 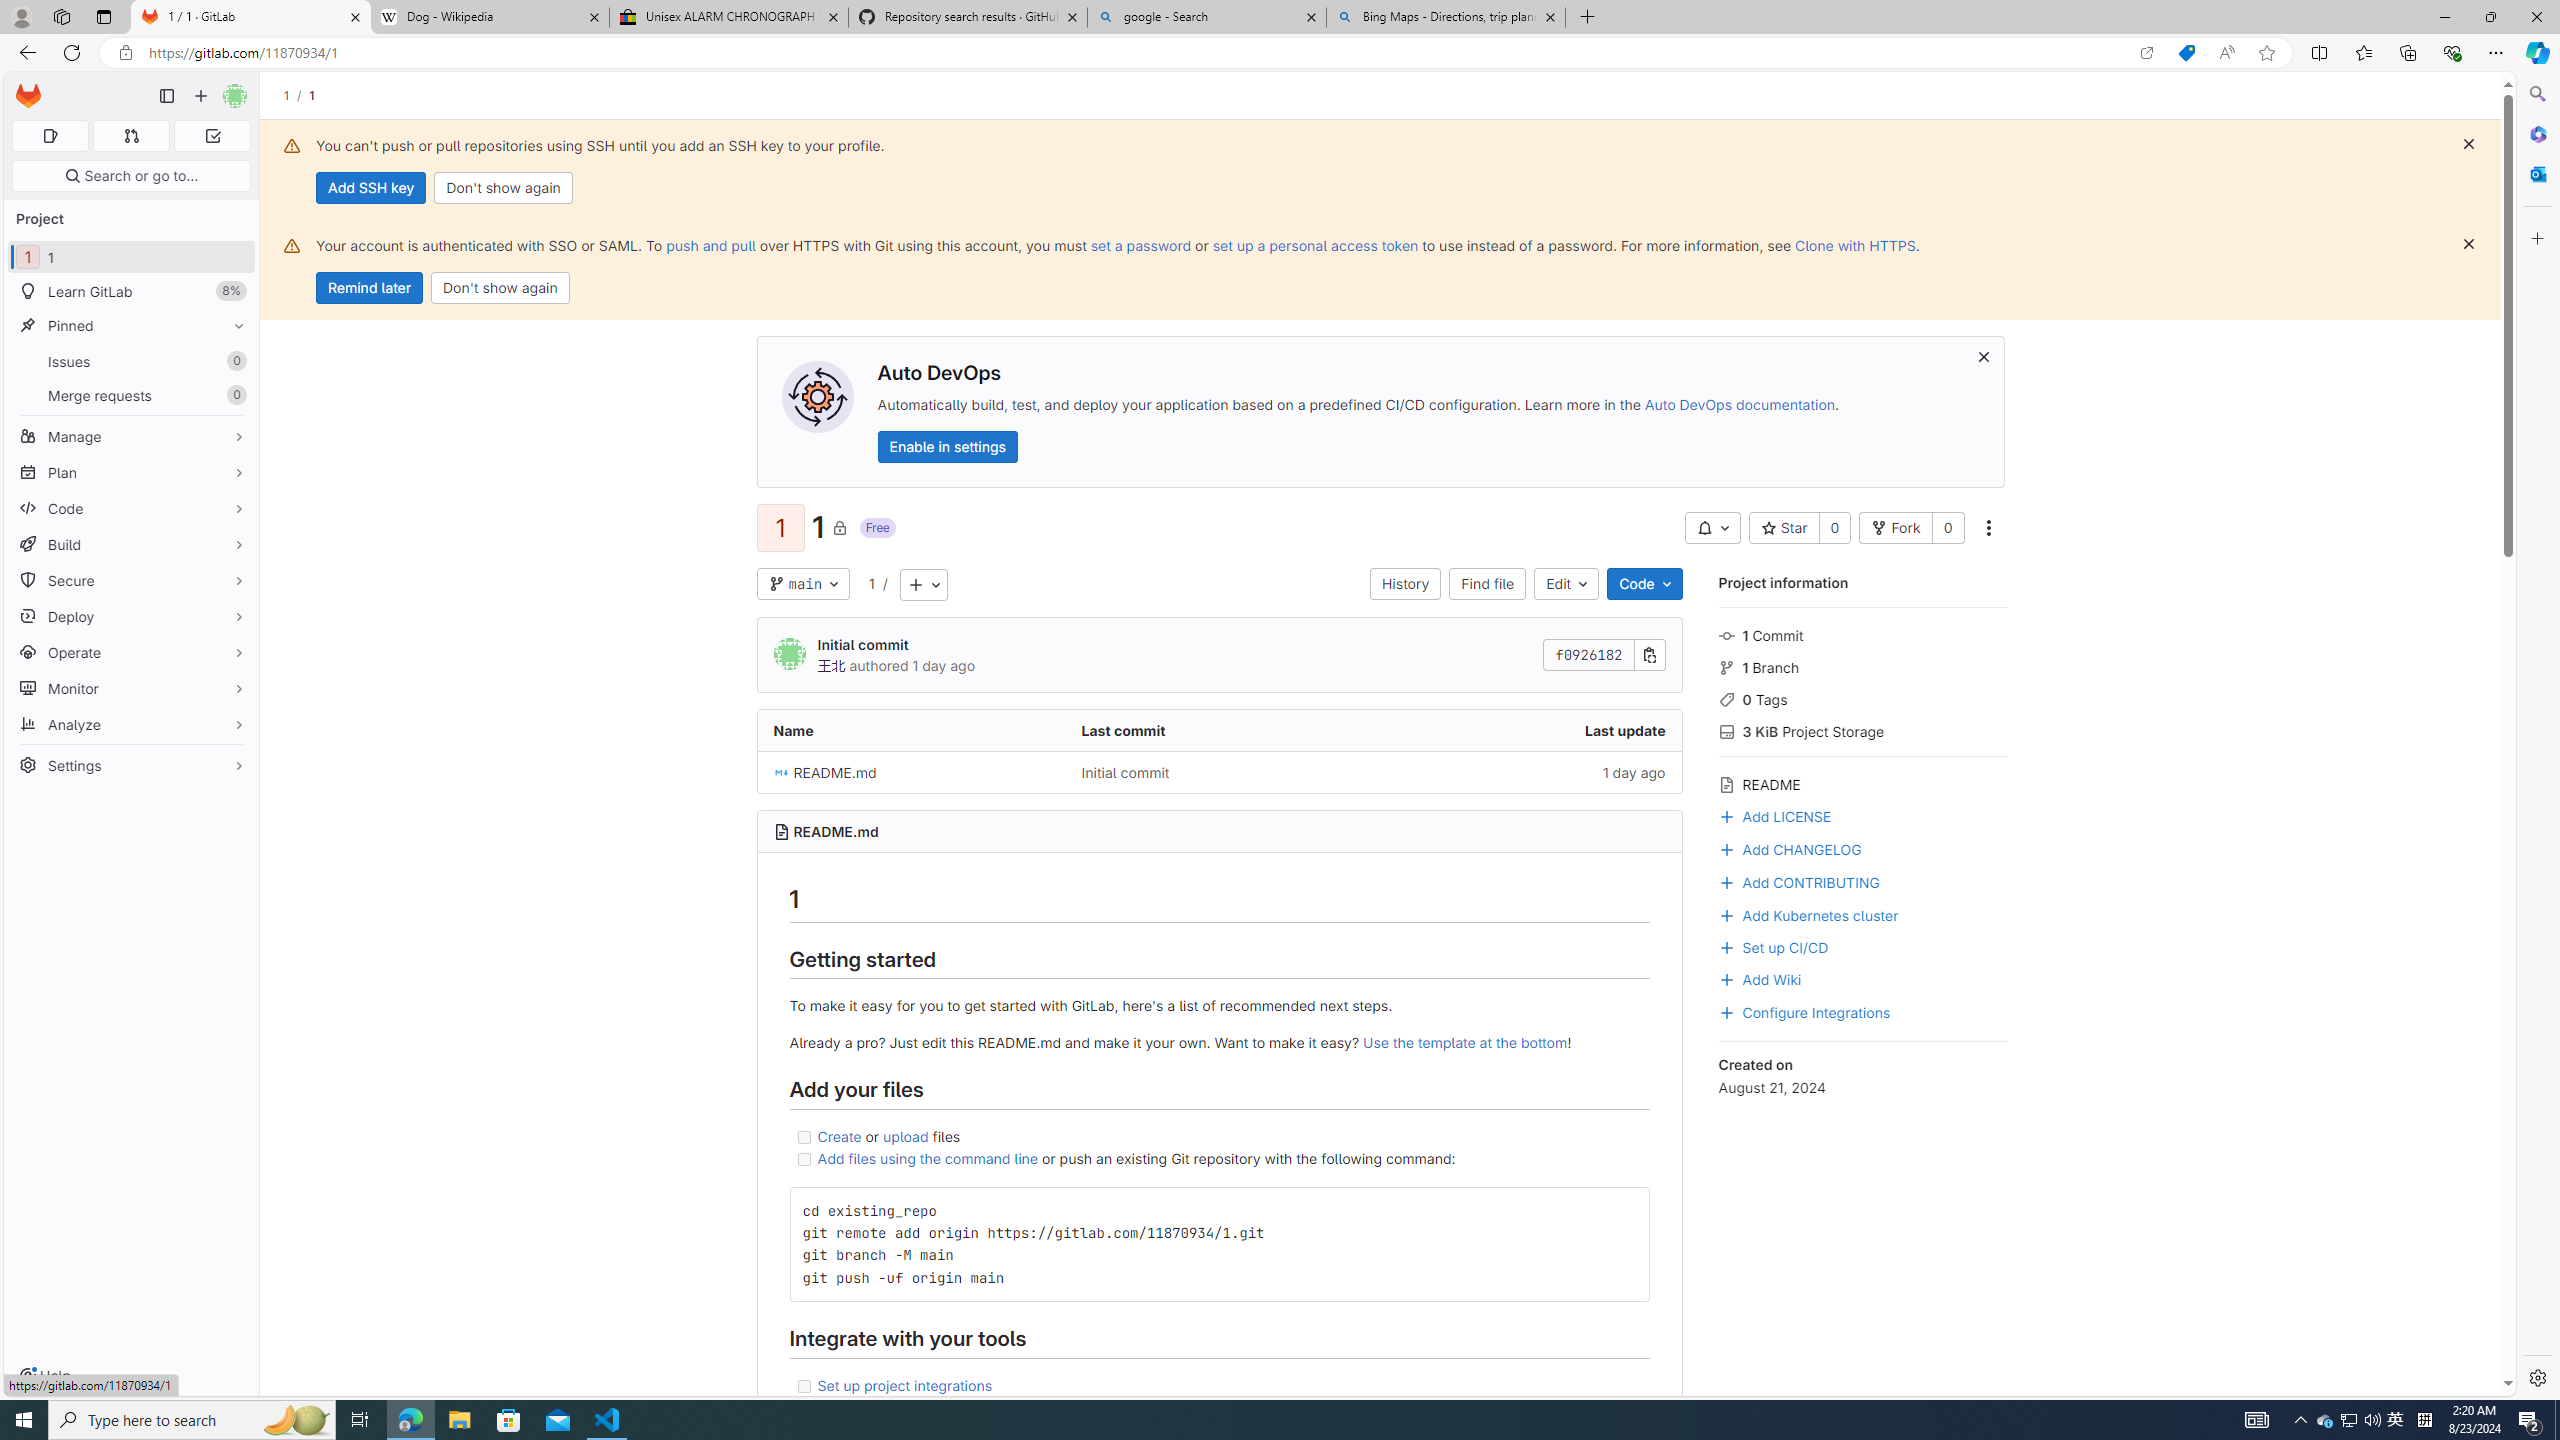 What do you see at coordinates (1862, 880) in the screenshot?
I see `Add CONTRIBUTING` at bounding box center [1862, 880].